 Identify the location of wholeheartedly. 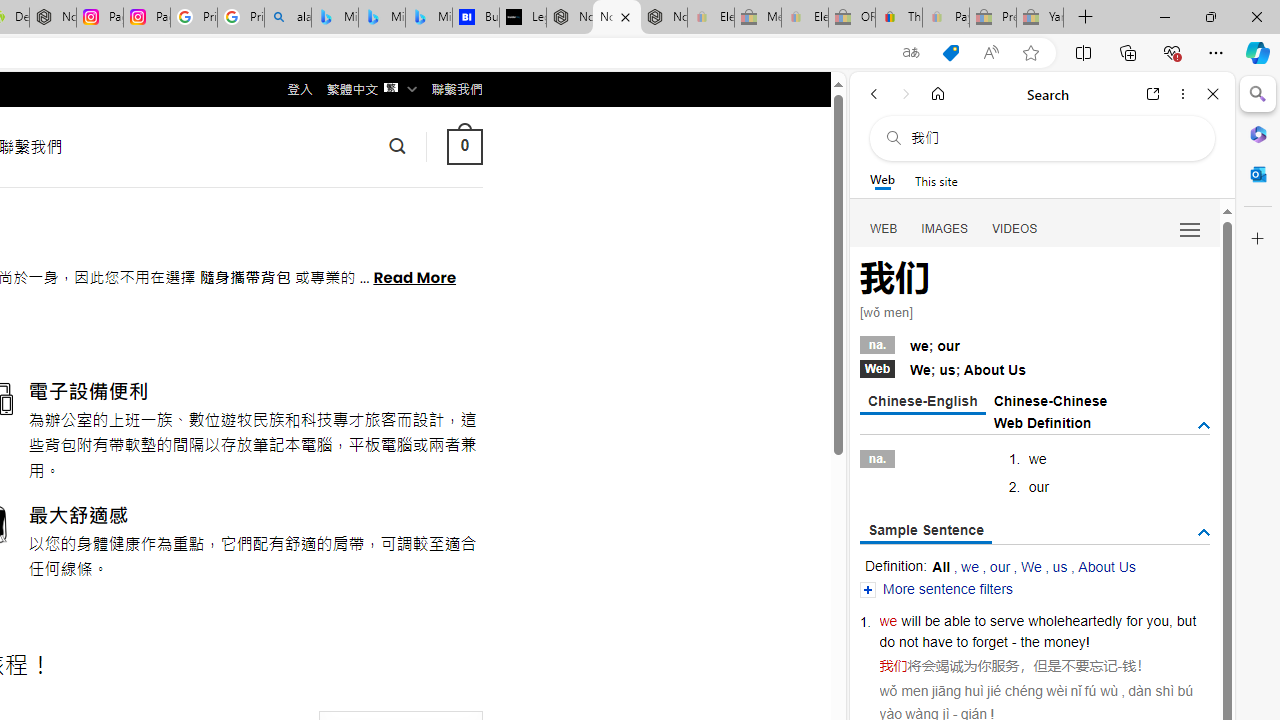
(1074, 620).